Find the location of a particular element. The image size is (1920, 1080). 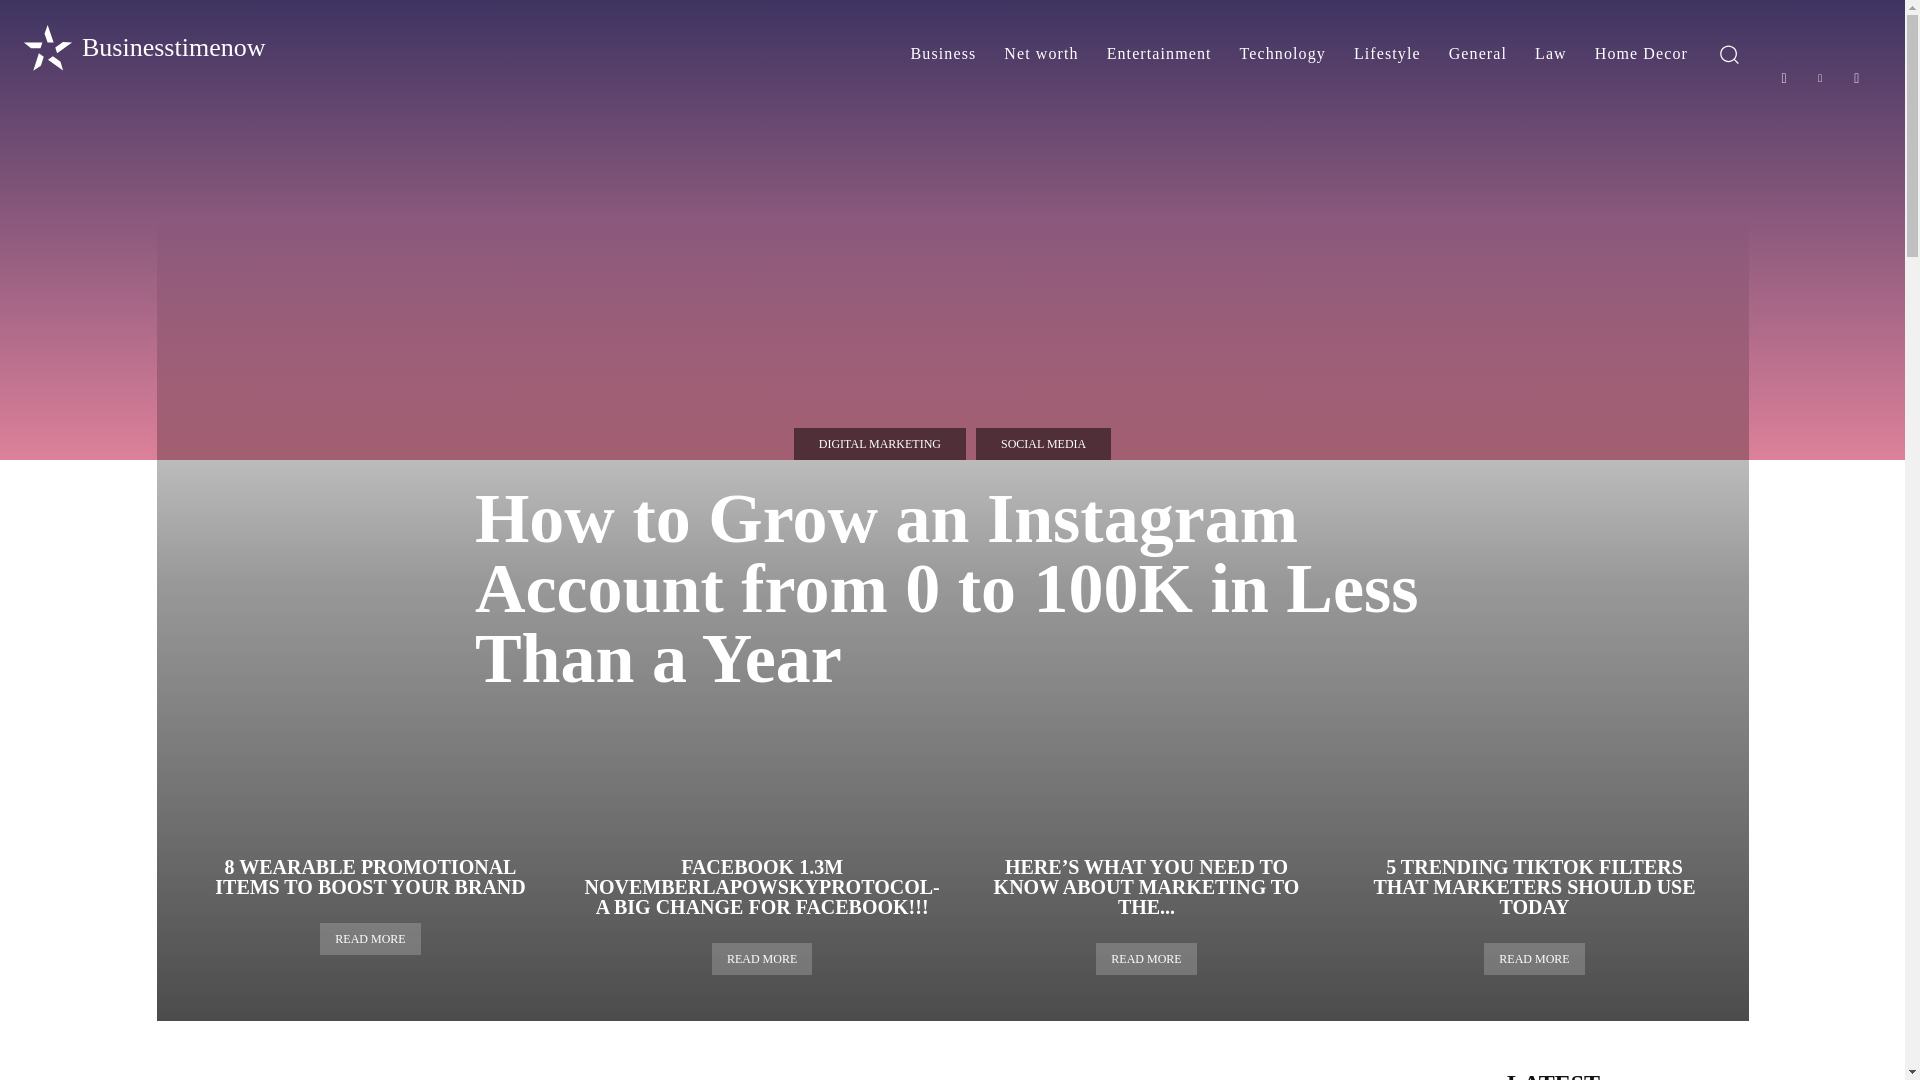

8 Wearable Promotional Items to Boost Your Brand is located at coordinates (370, 876).